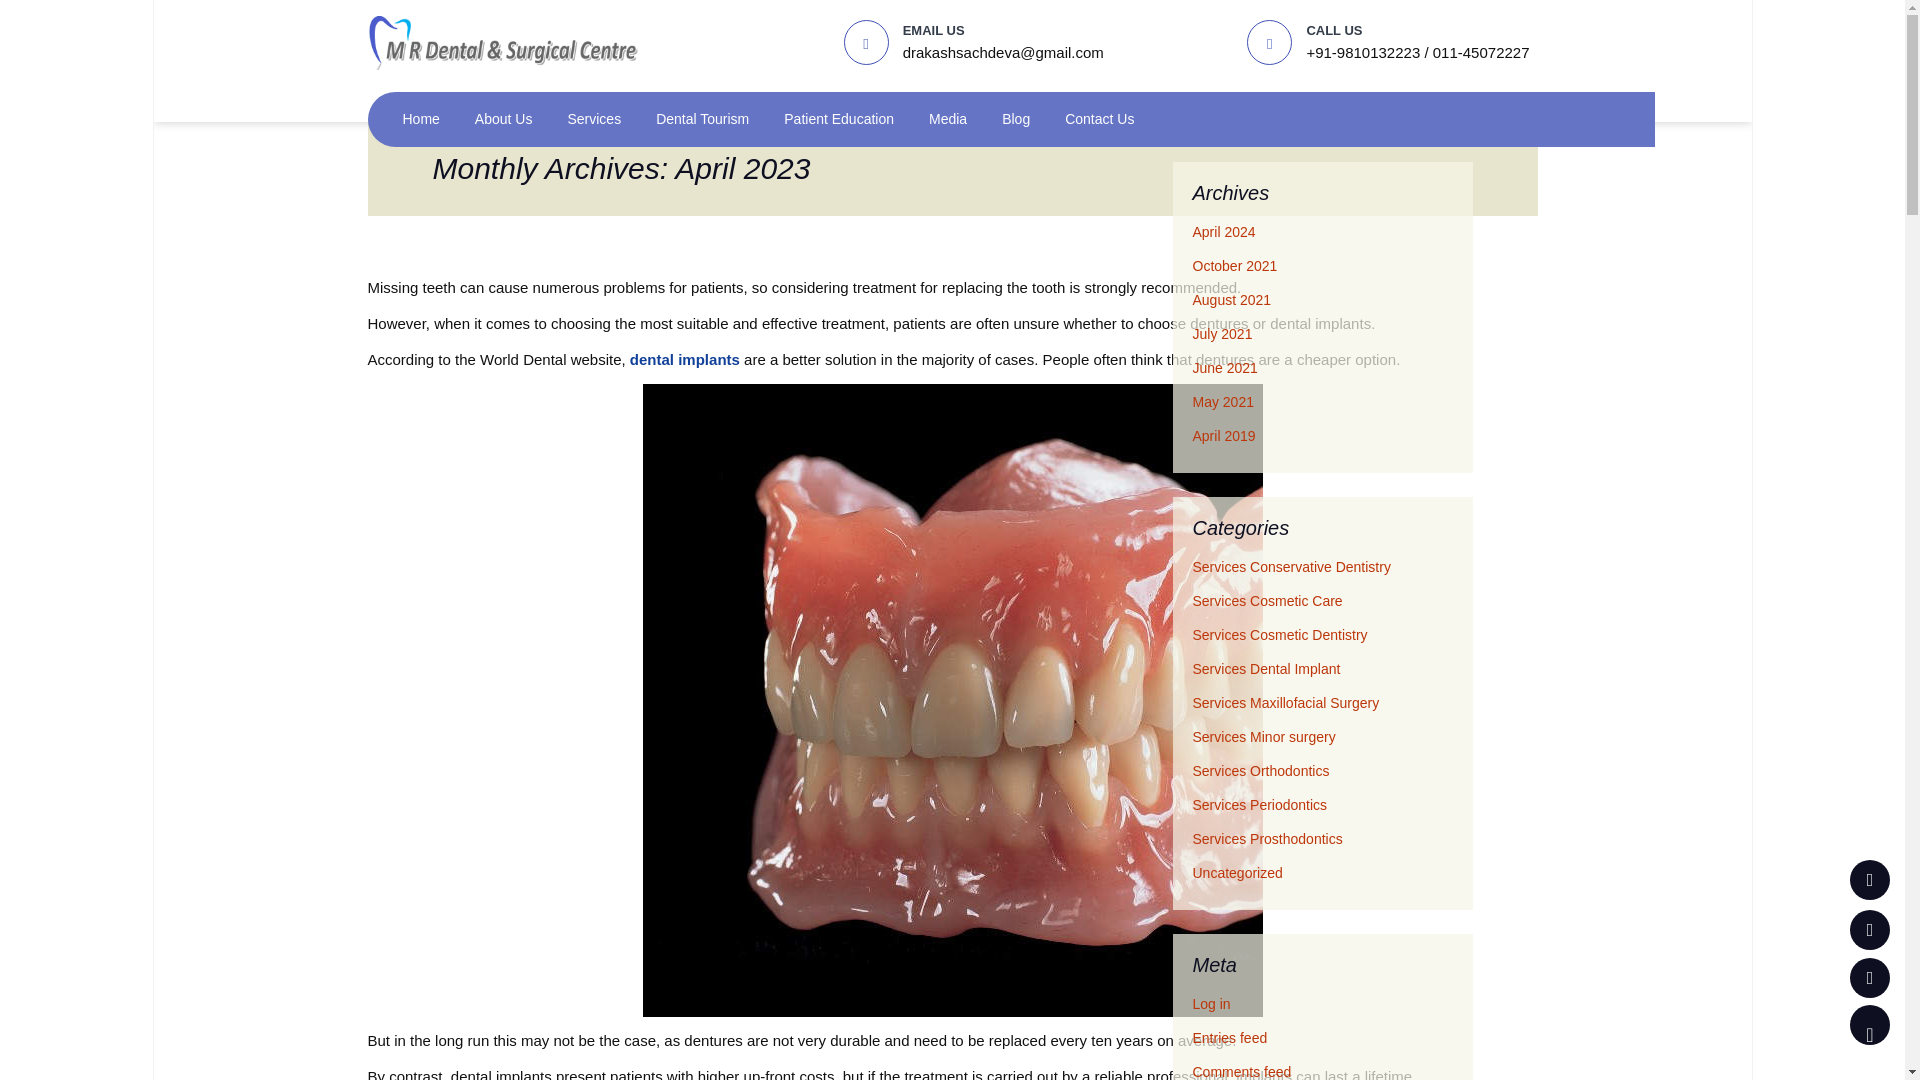 This screenshot has width=1920, height=1080. Describe the element at coordinates (1224, 231) in the screenshot. I see `April 2024` at that location.